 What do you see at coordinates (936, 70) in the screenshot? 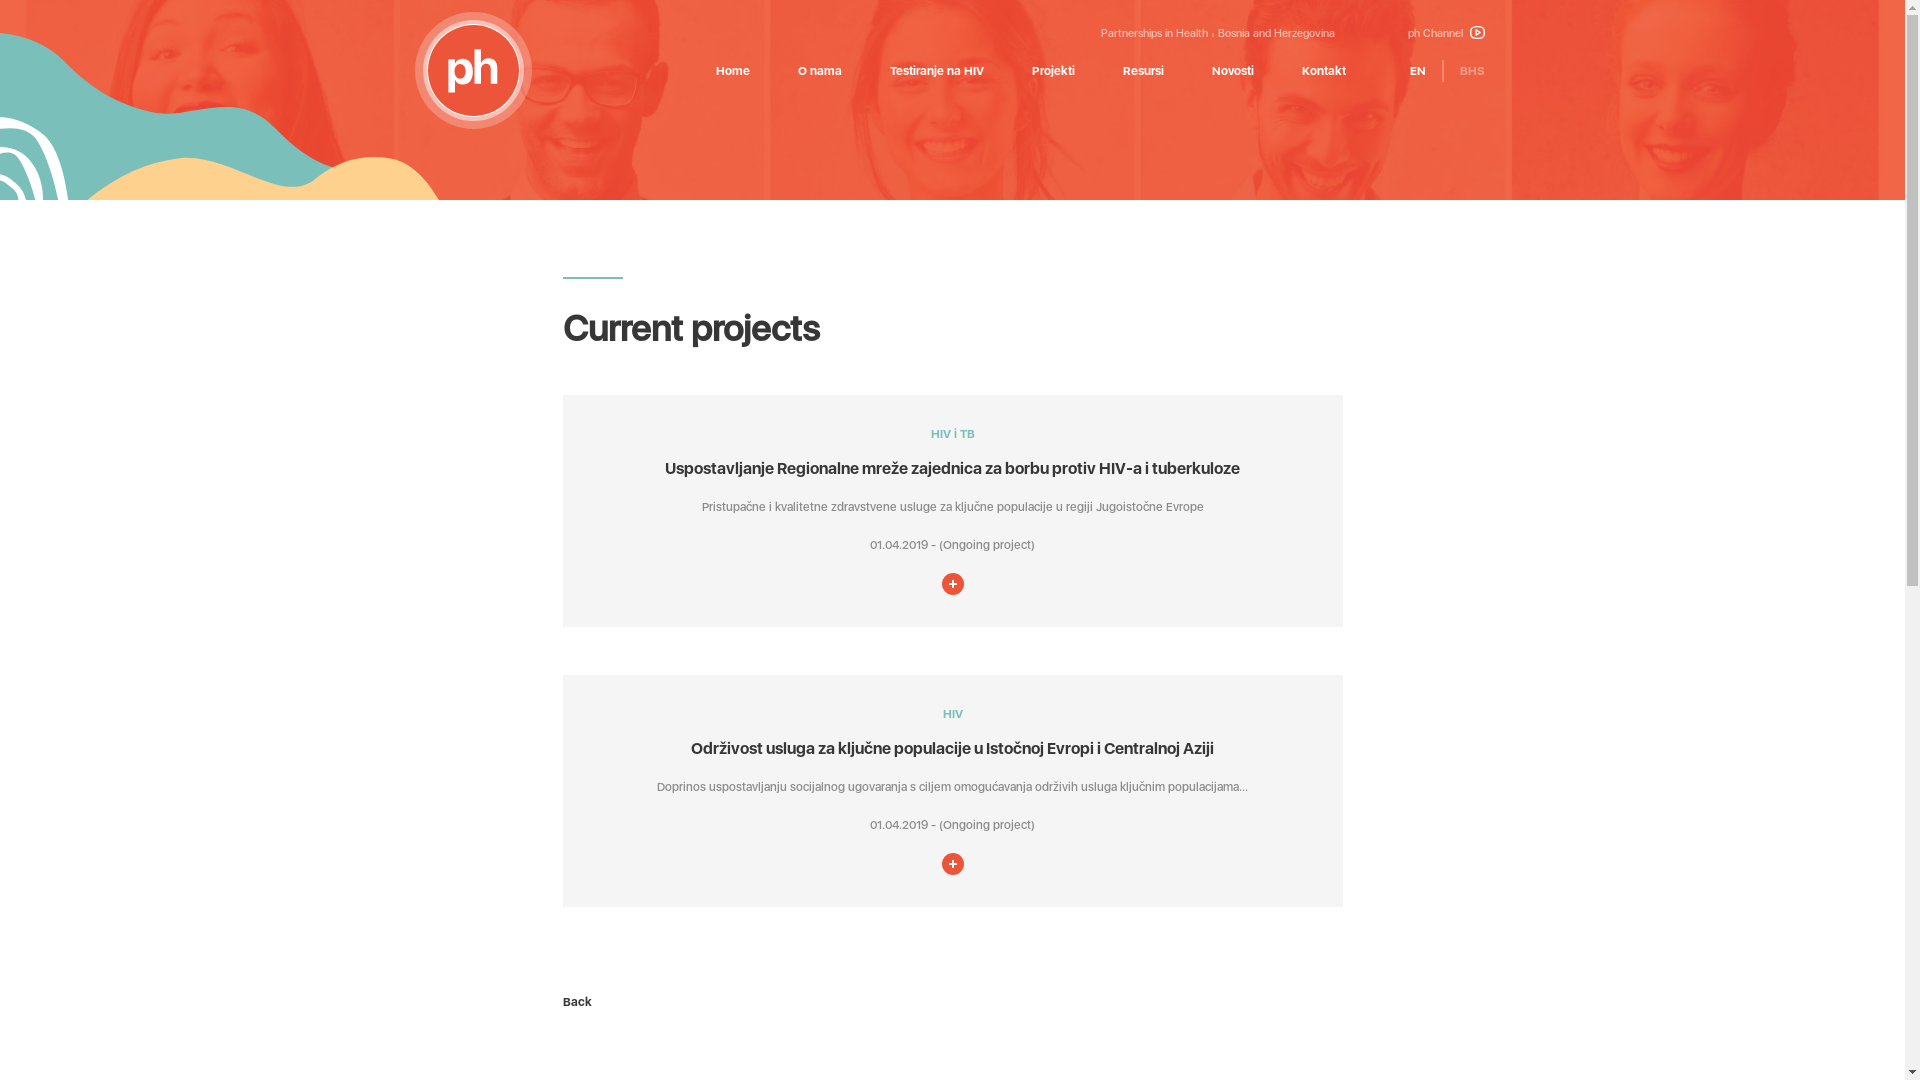
I see `Testiranje na HIV` at bounding box center [936, 70].